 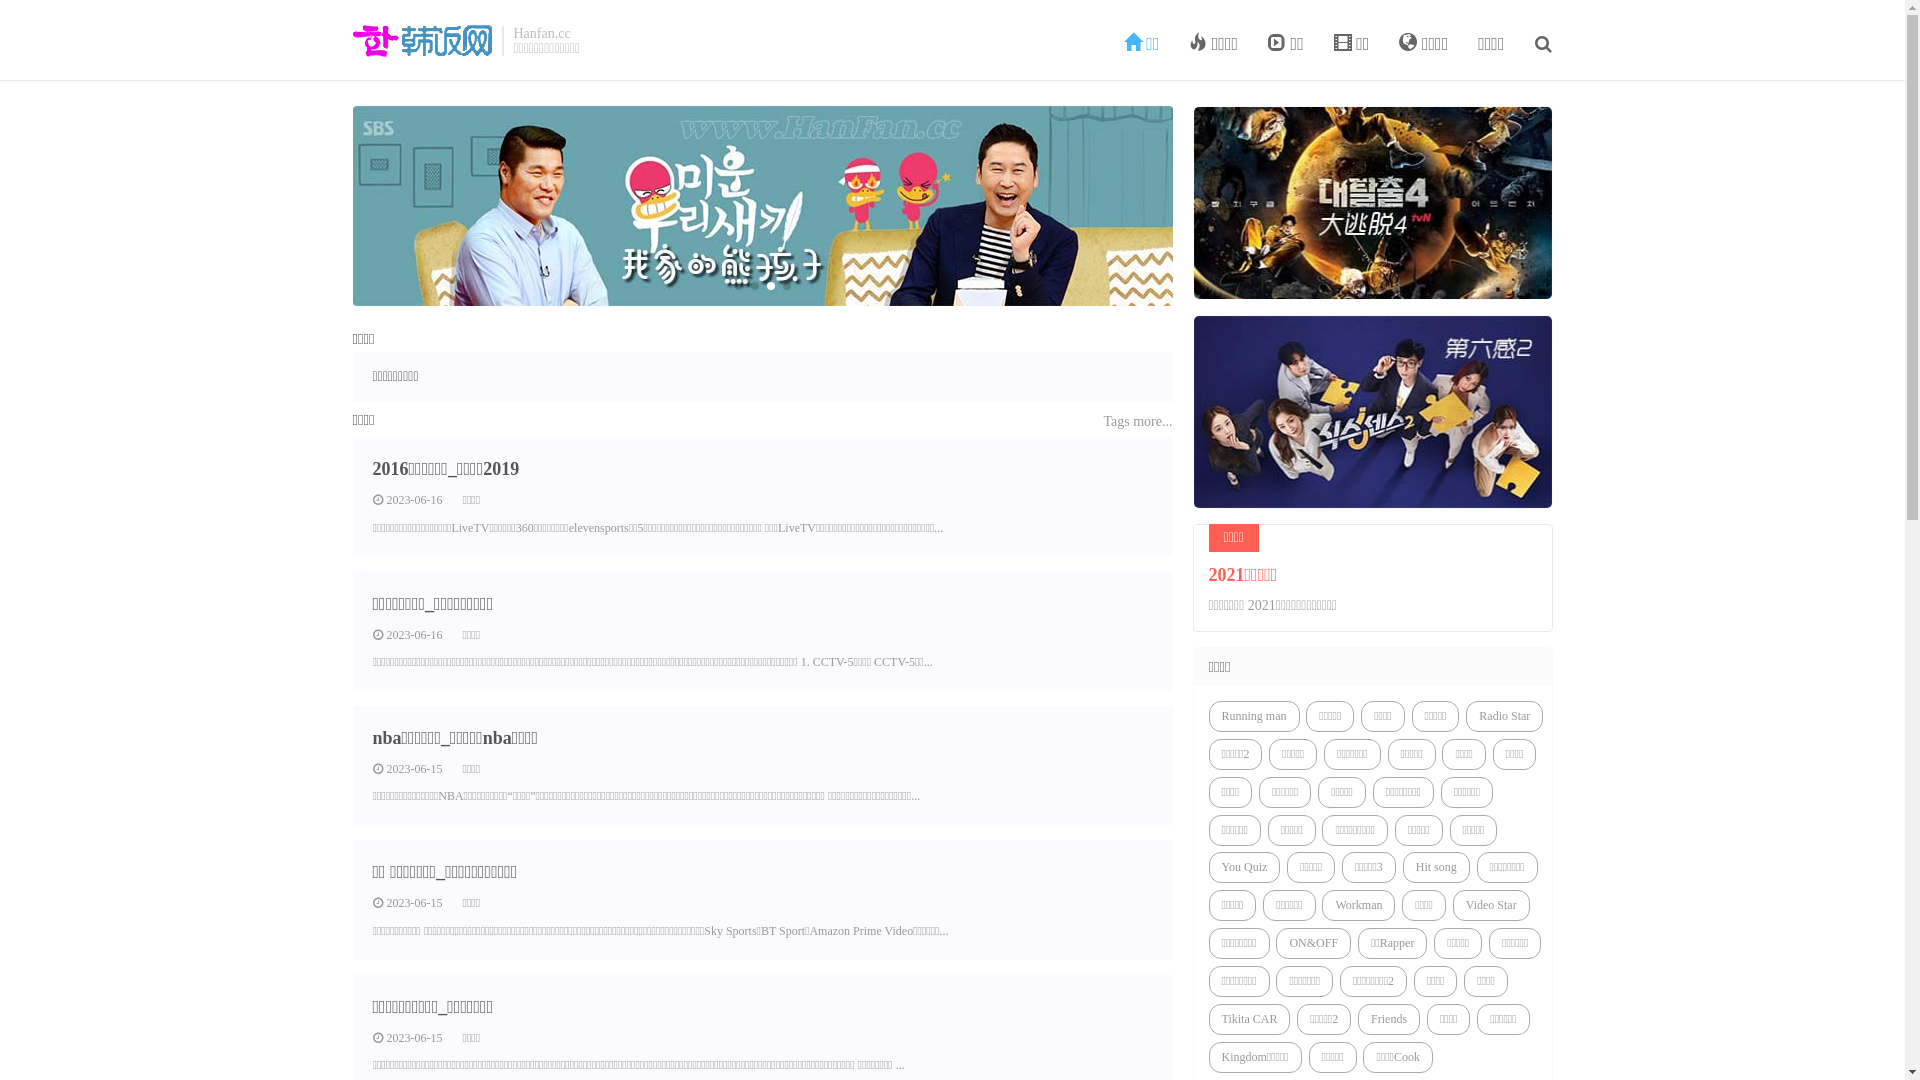 What do you see at coordinates (1254, 716) in the screenshot?
I see `Running man` at bounding box center [1254, 716].